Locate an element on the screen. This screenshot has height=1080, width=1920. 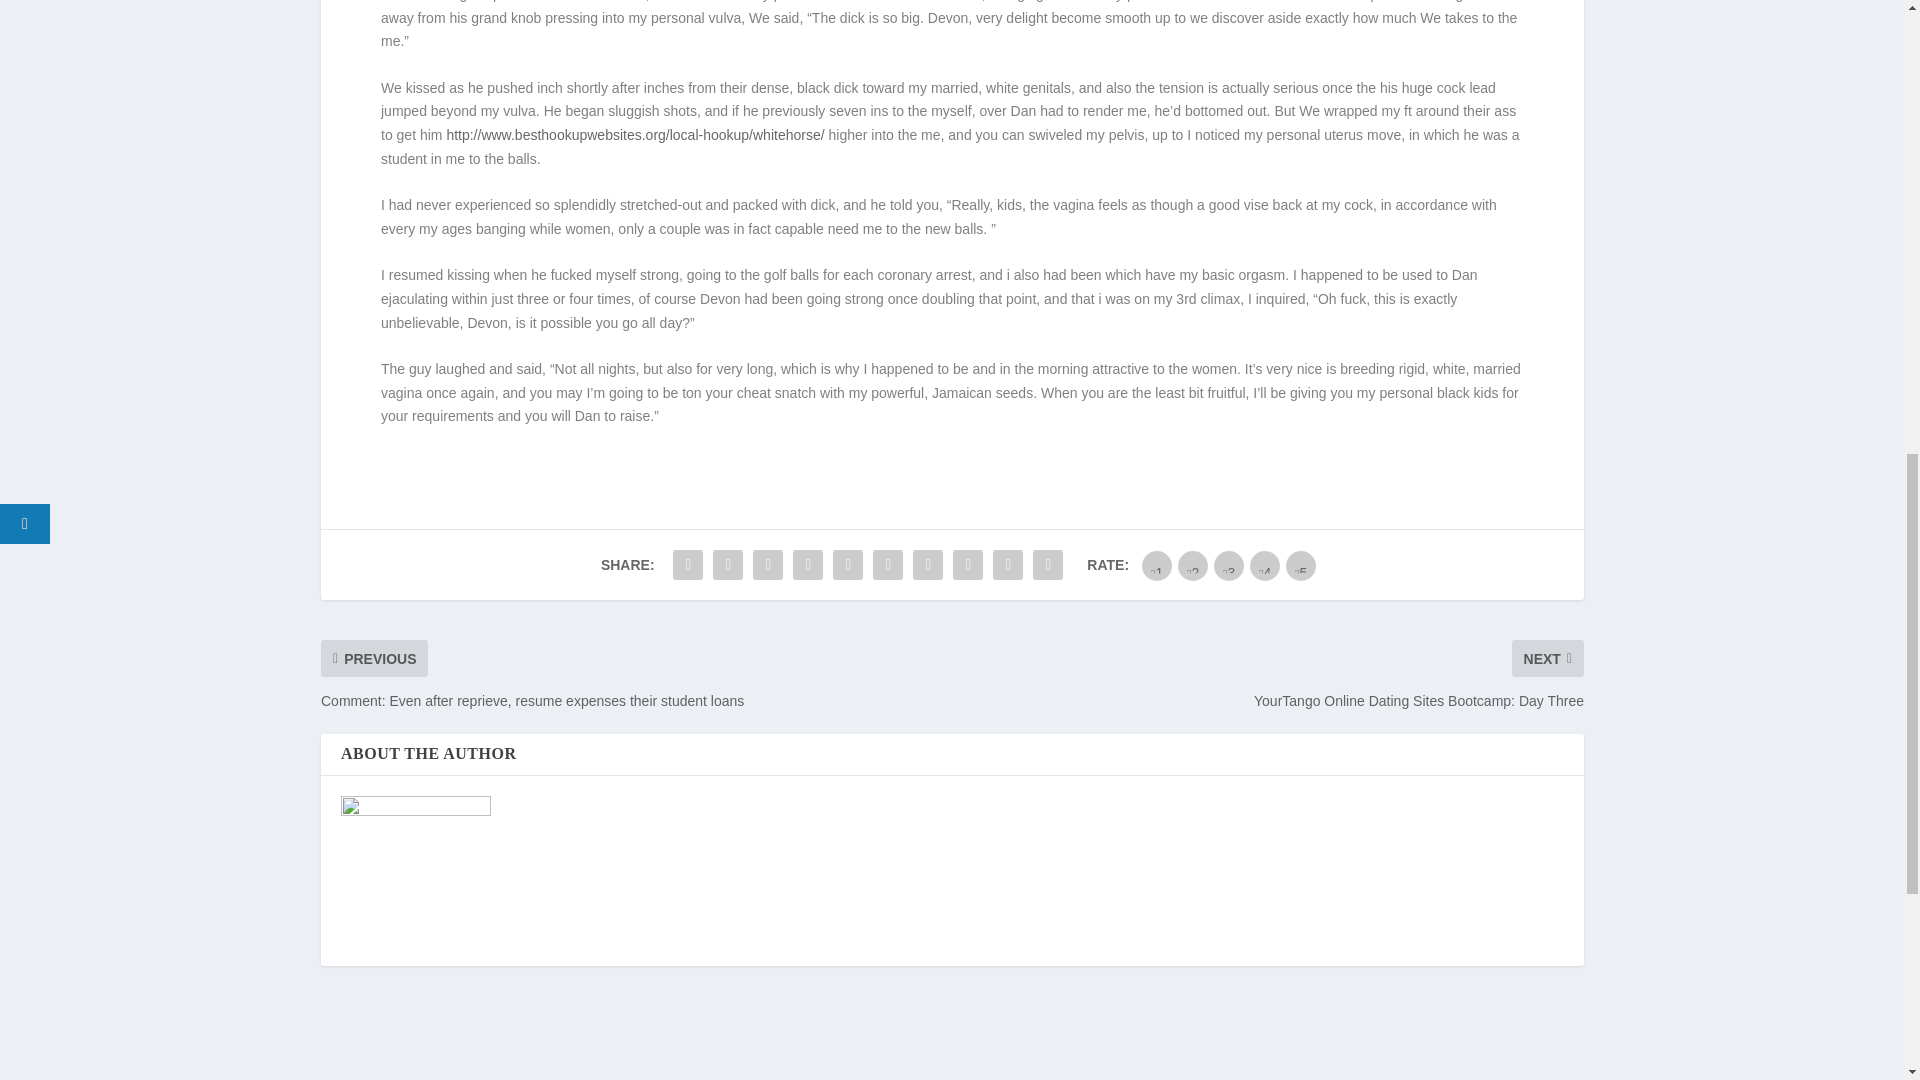
poor is located at coordinates (1192, 566).